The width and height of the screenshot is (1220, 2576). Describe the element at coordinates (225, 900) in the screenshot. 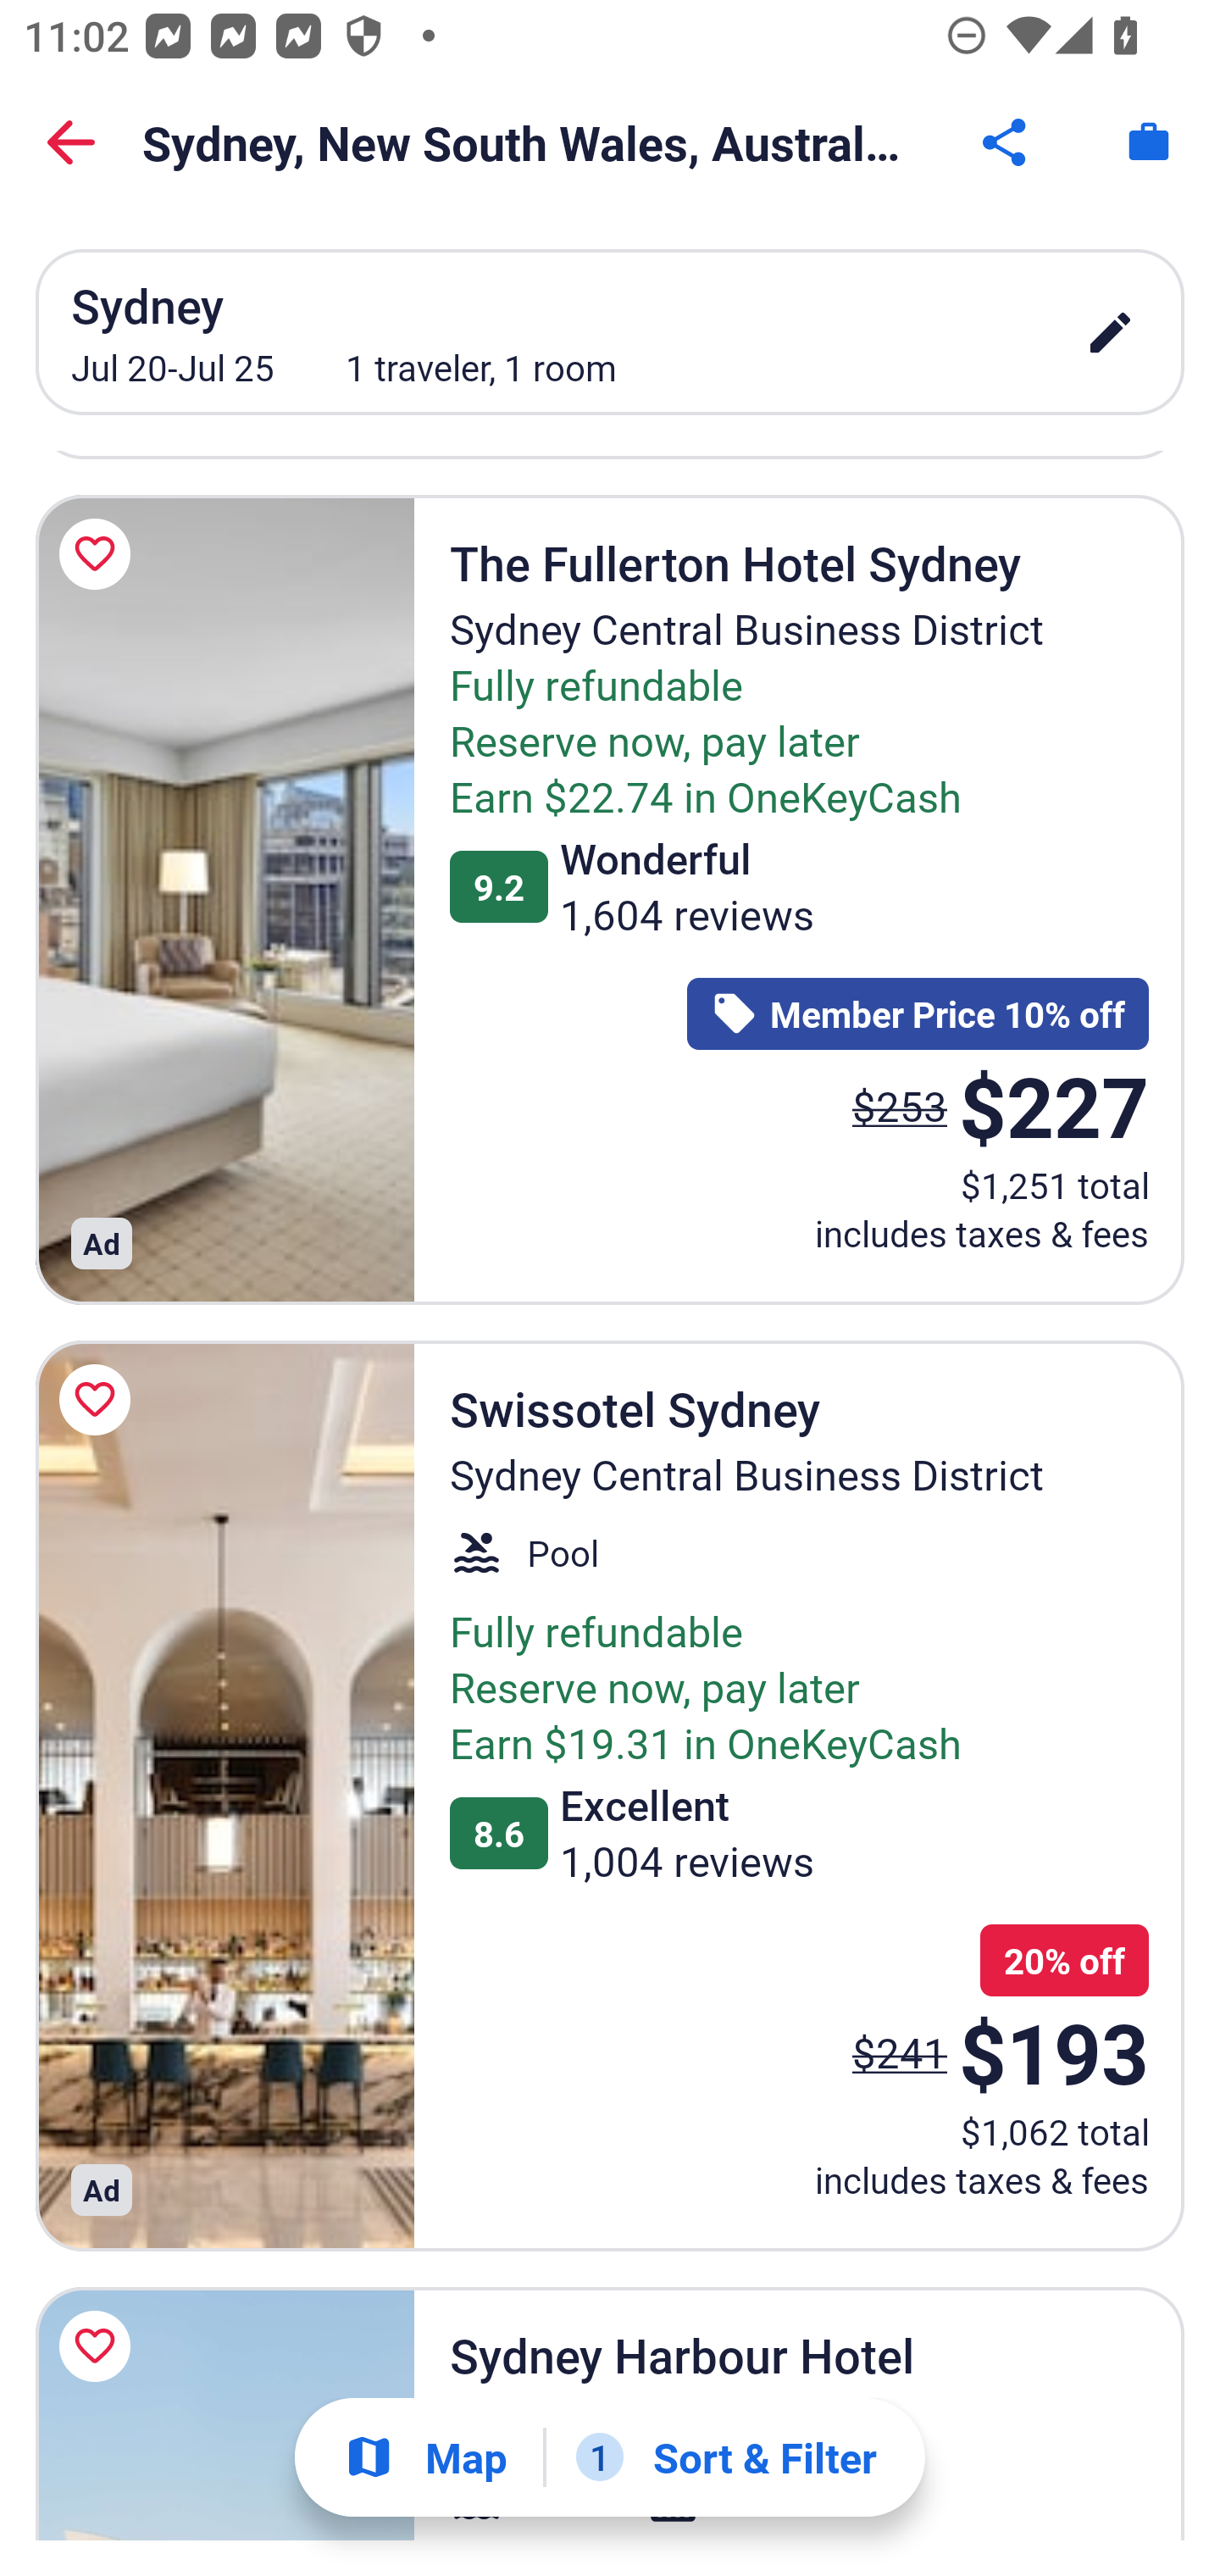

I see `The Fullerton Hotel Sydney` at that location.